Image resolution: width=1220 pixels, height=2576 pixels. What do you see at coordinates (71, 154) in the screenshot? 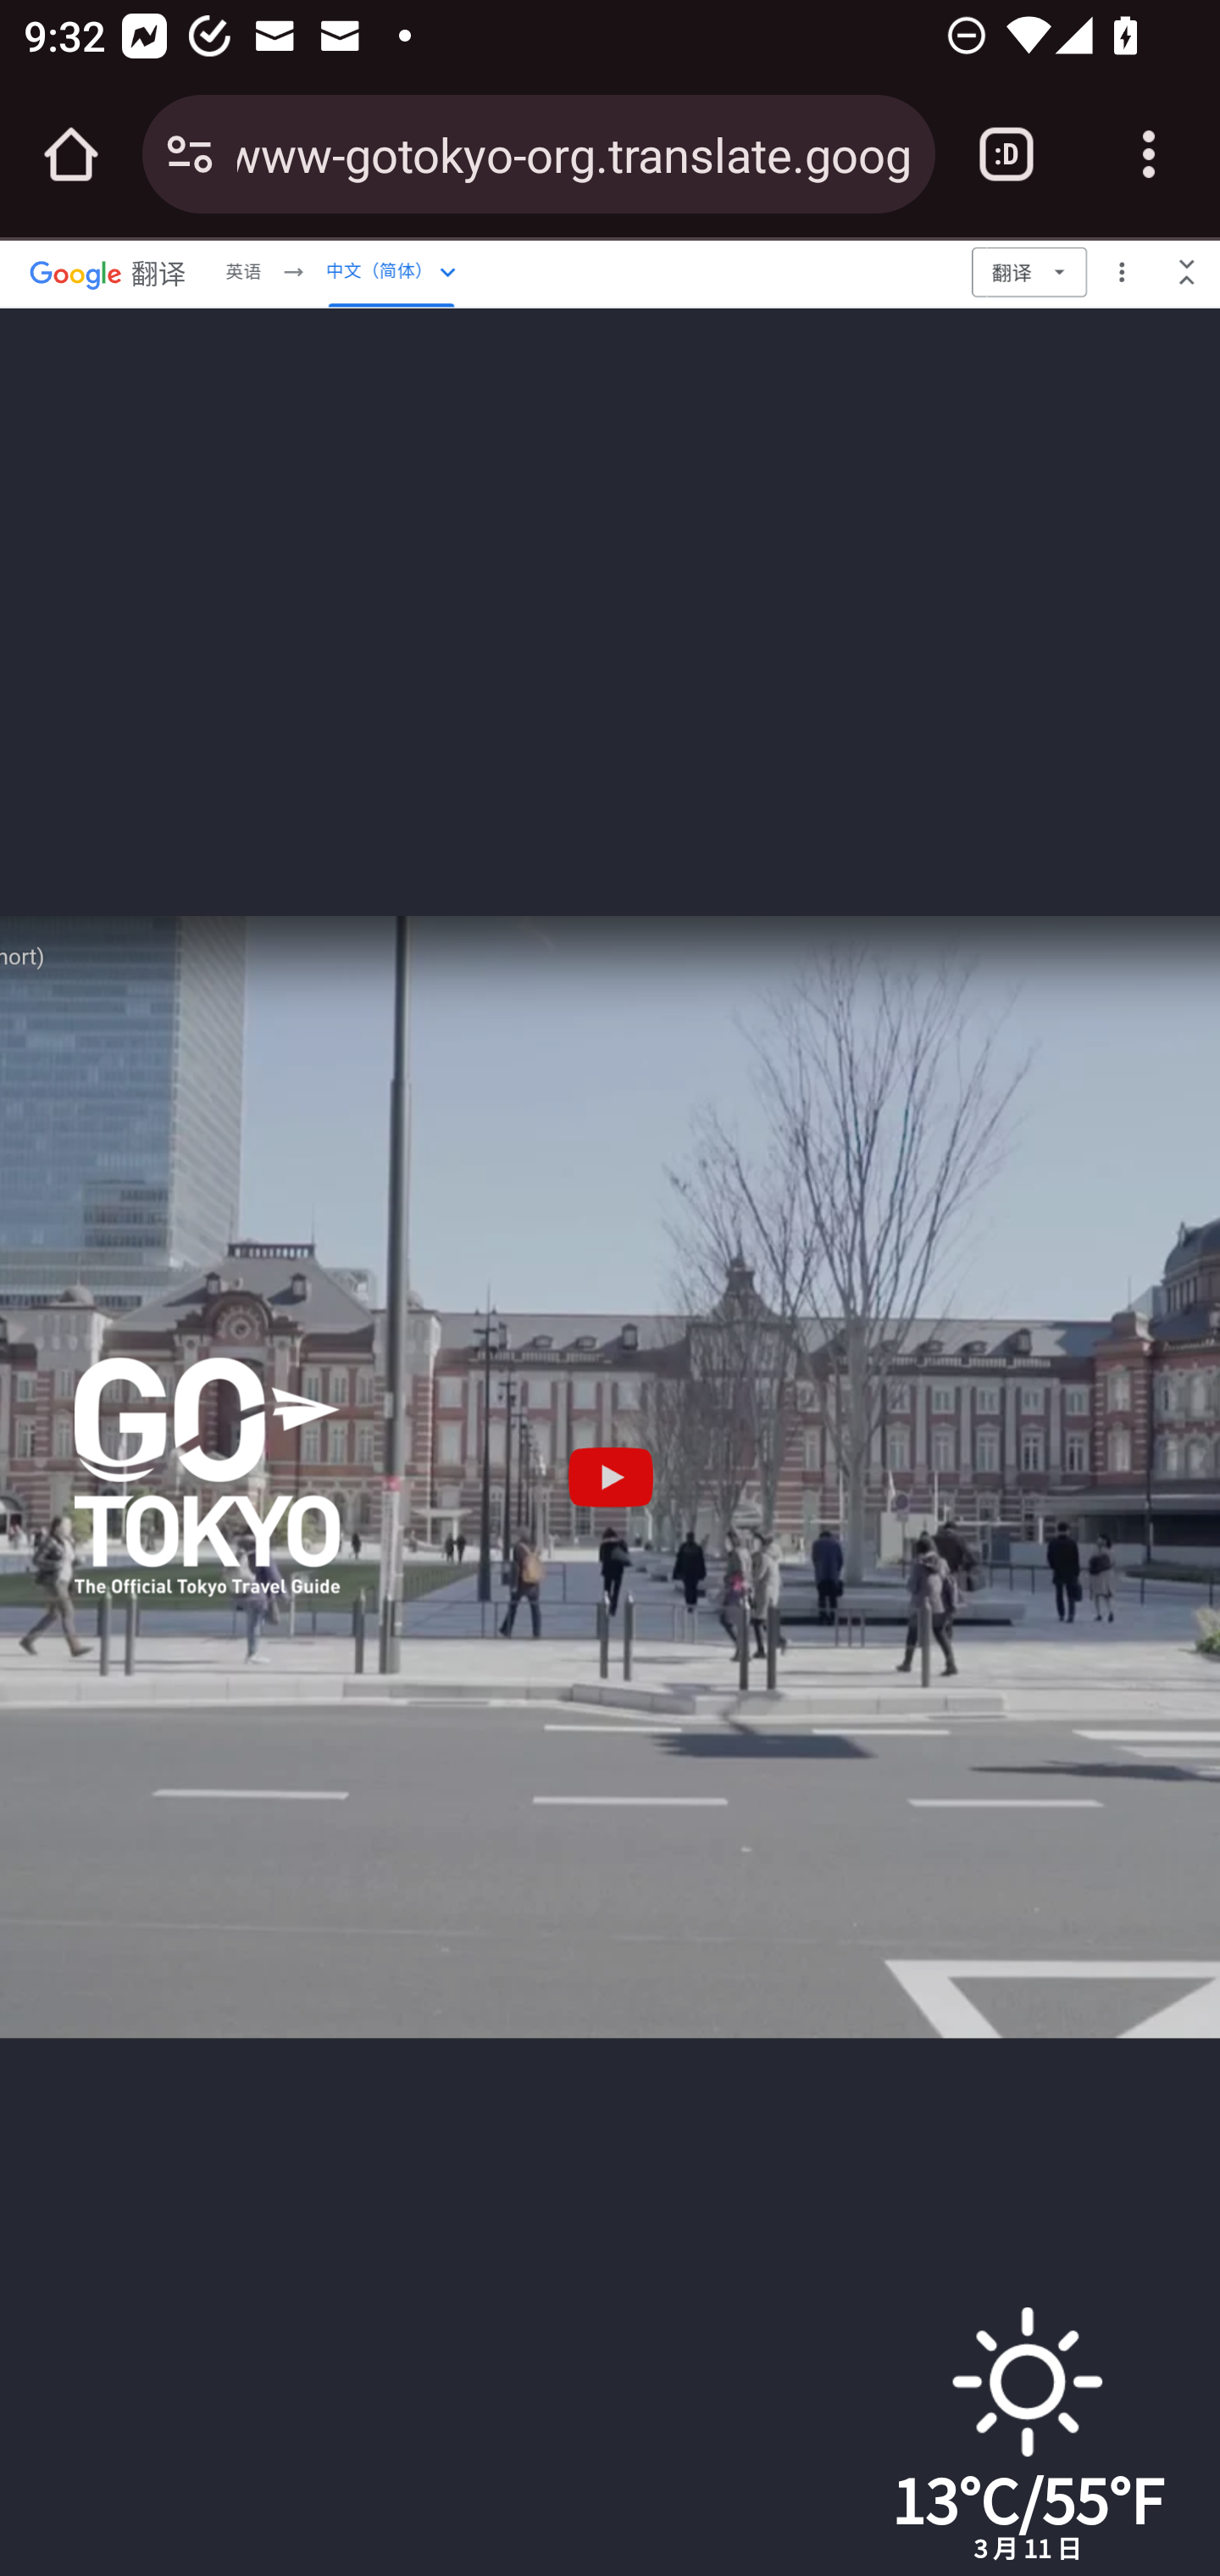
I see `Open the home page` at bounding box center [71, 154].